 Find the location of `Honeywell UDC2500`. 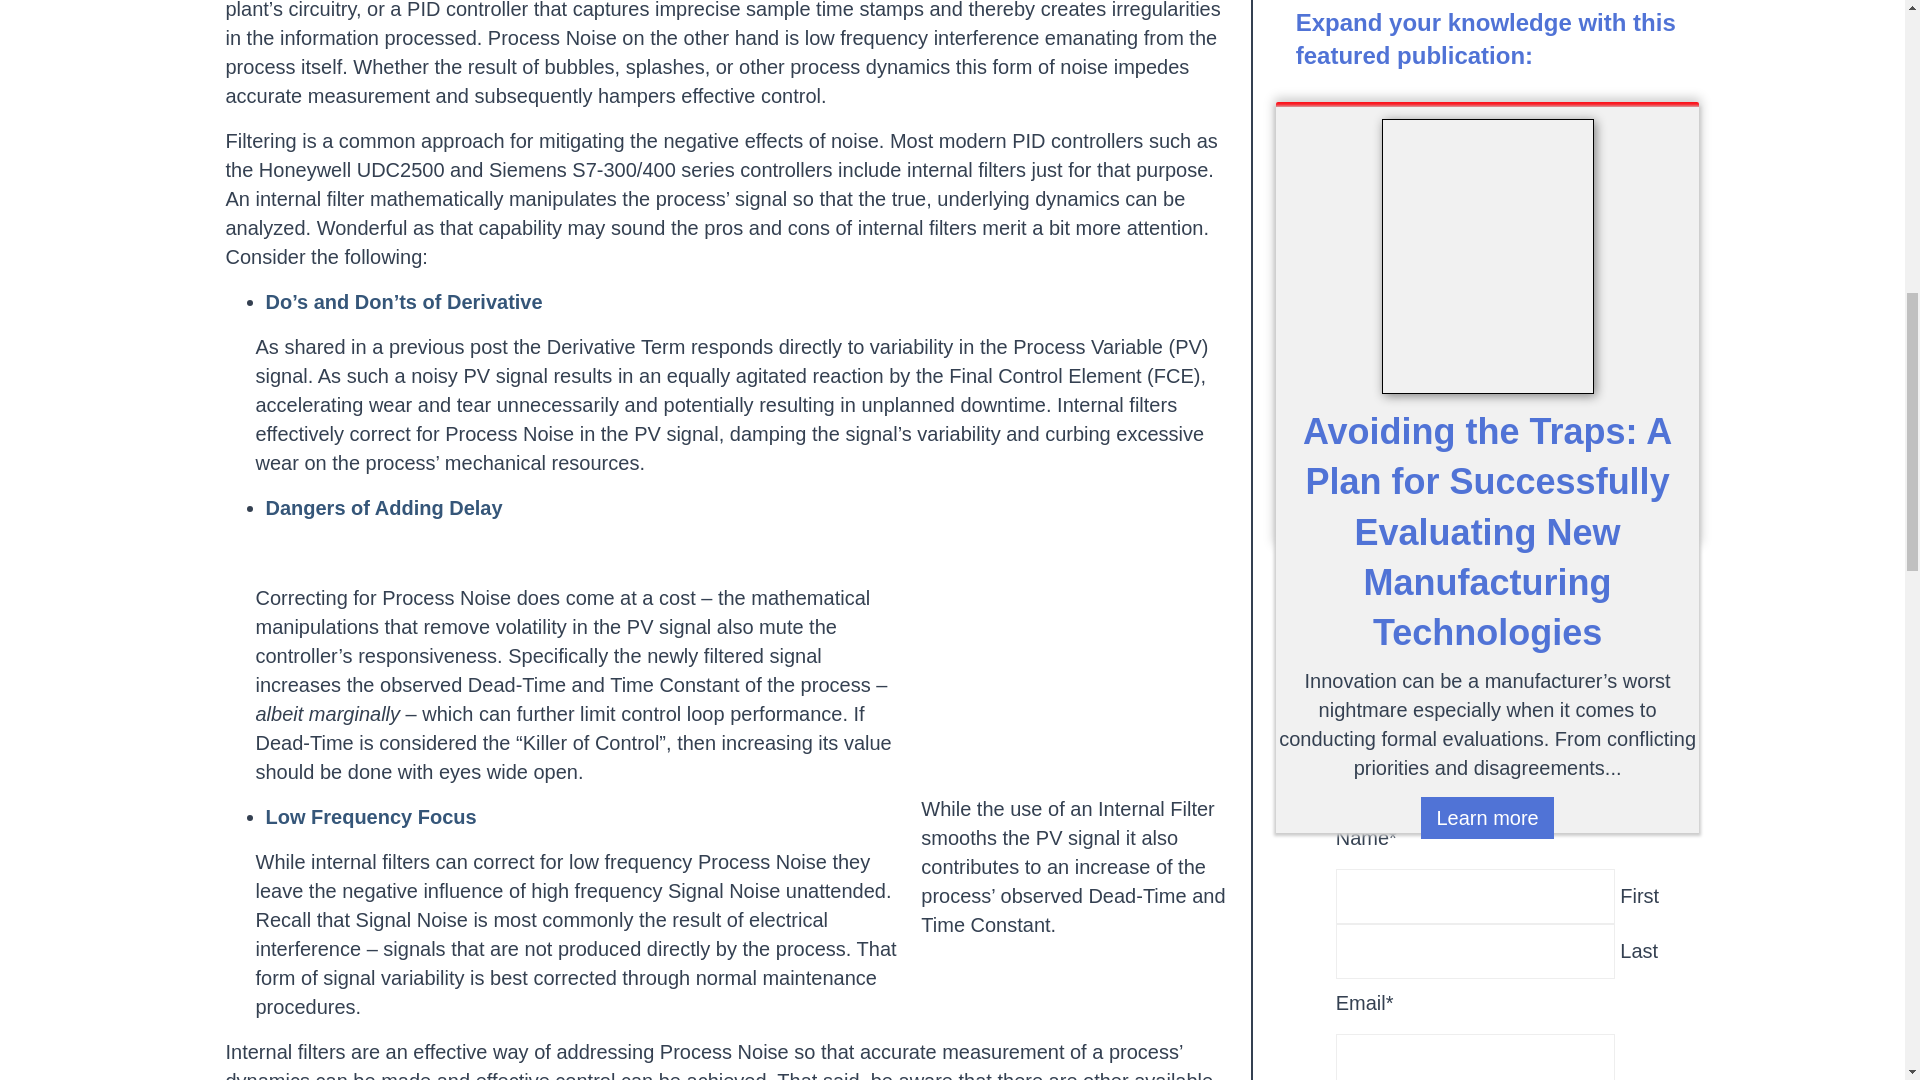

Honeywell UDC2500 is located at coordinates (352, 170).